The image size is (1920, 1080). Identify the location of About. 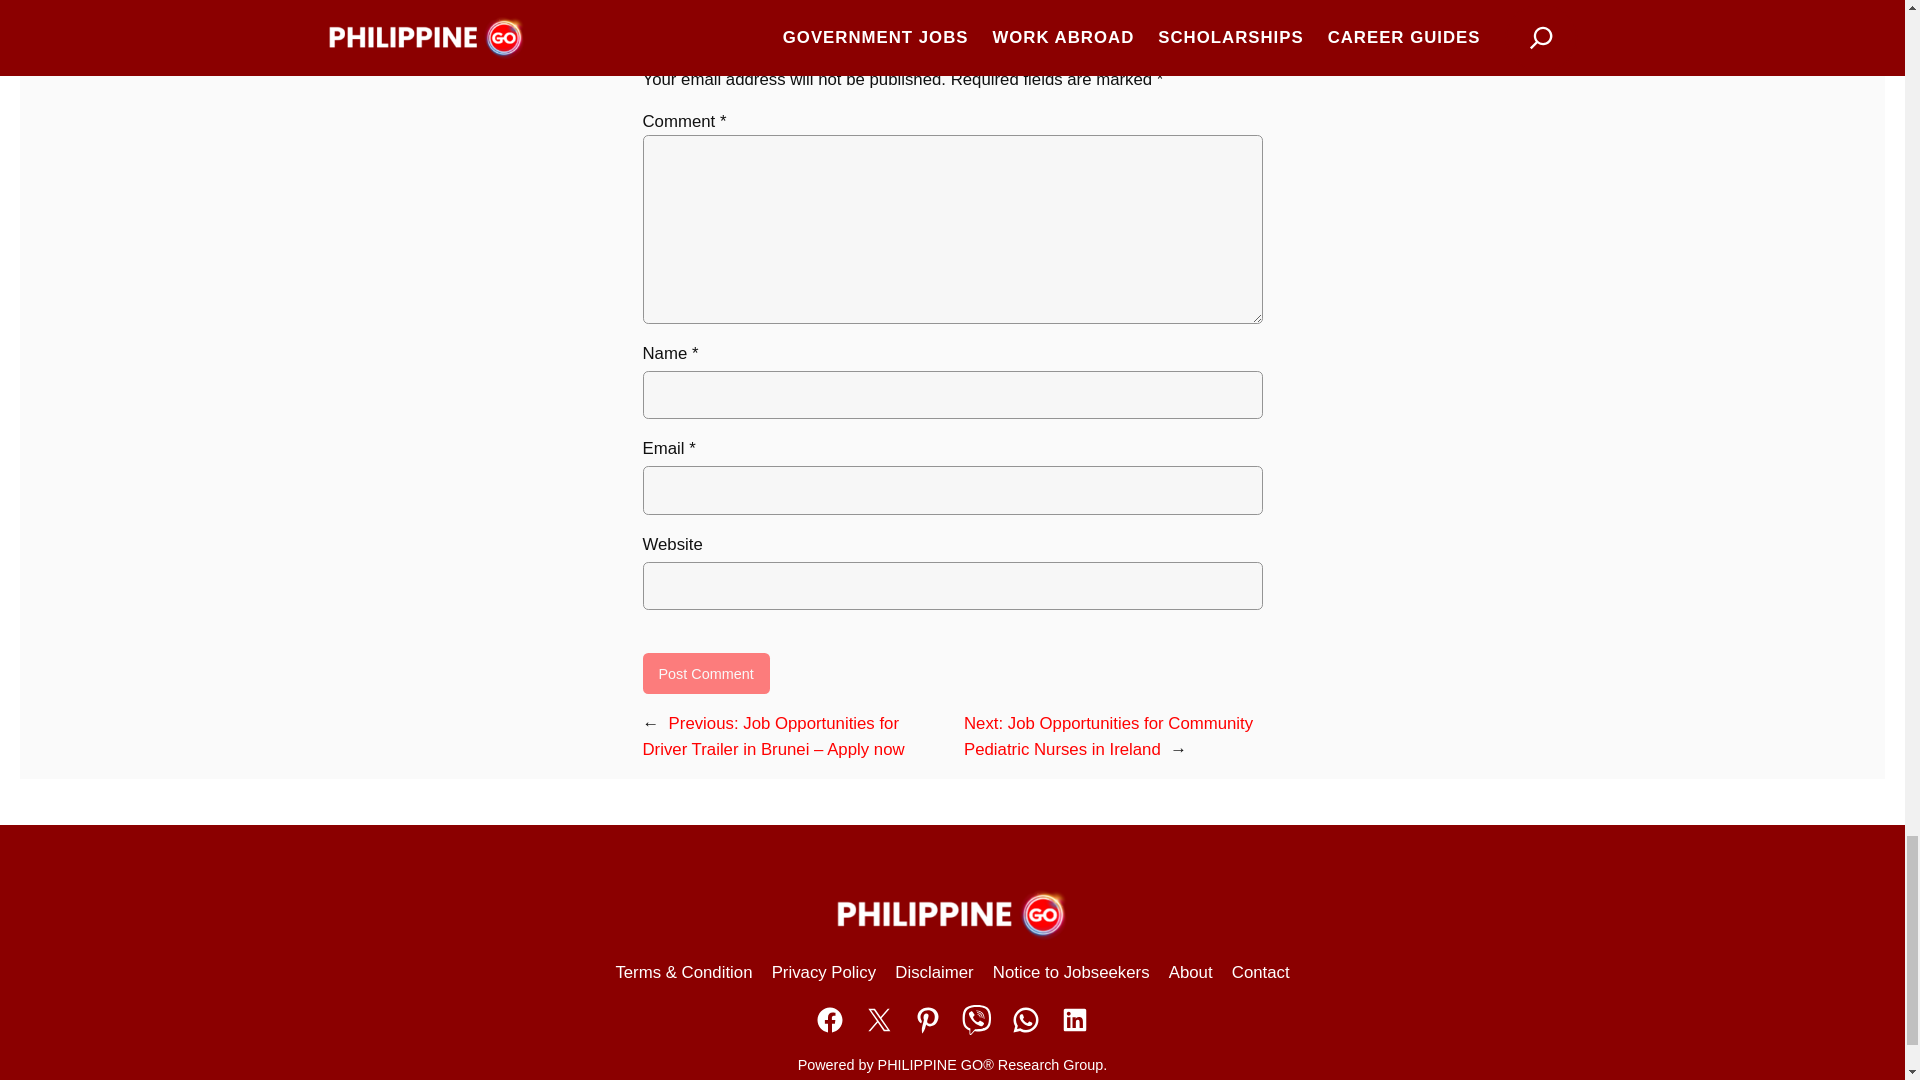
(1191, 973).